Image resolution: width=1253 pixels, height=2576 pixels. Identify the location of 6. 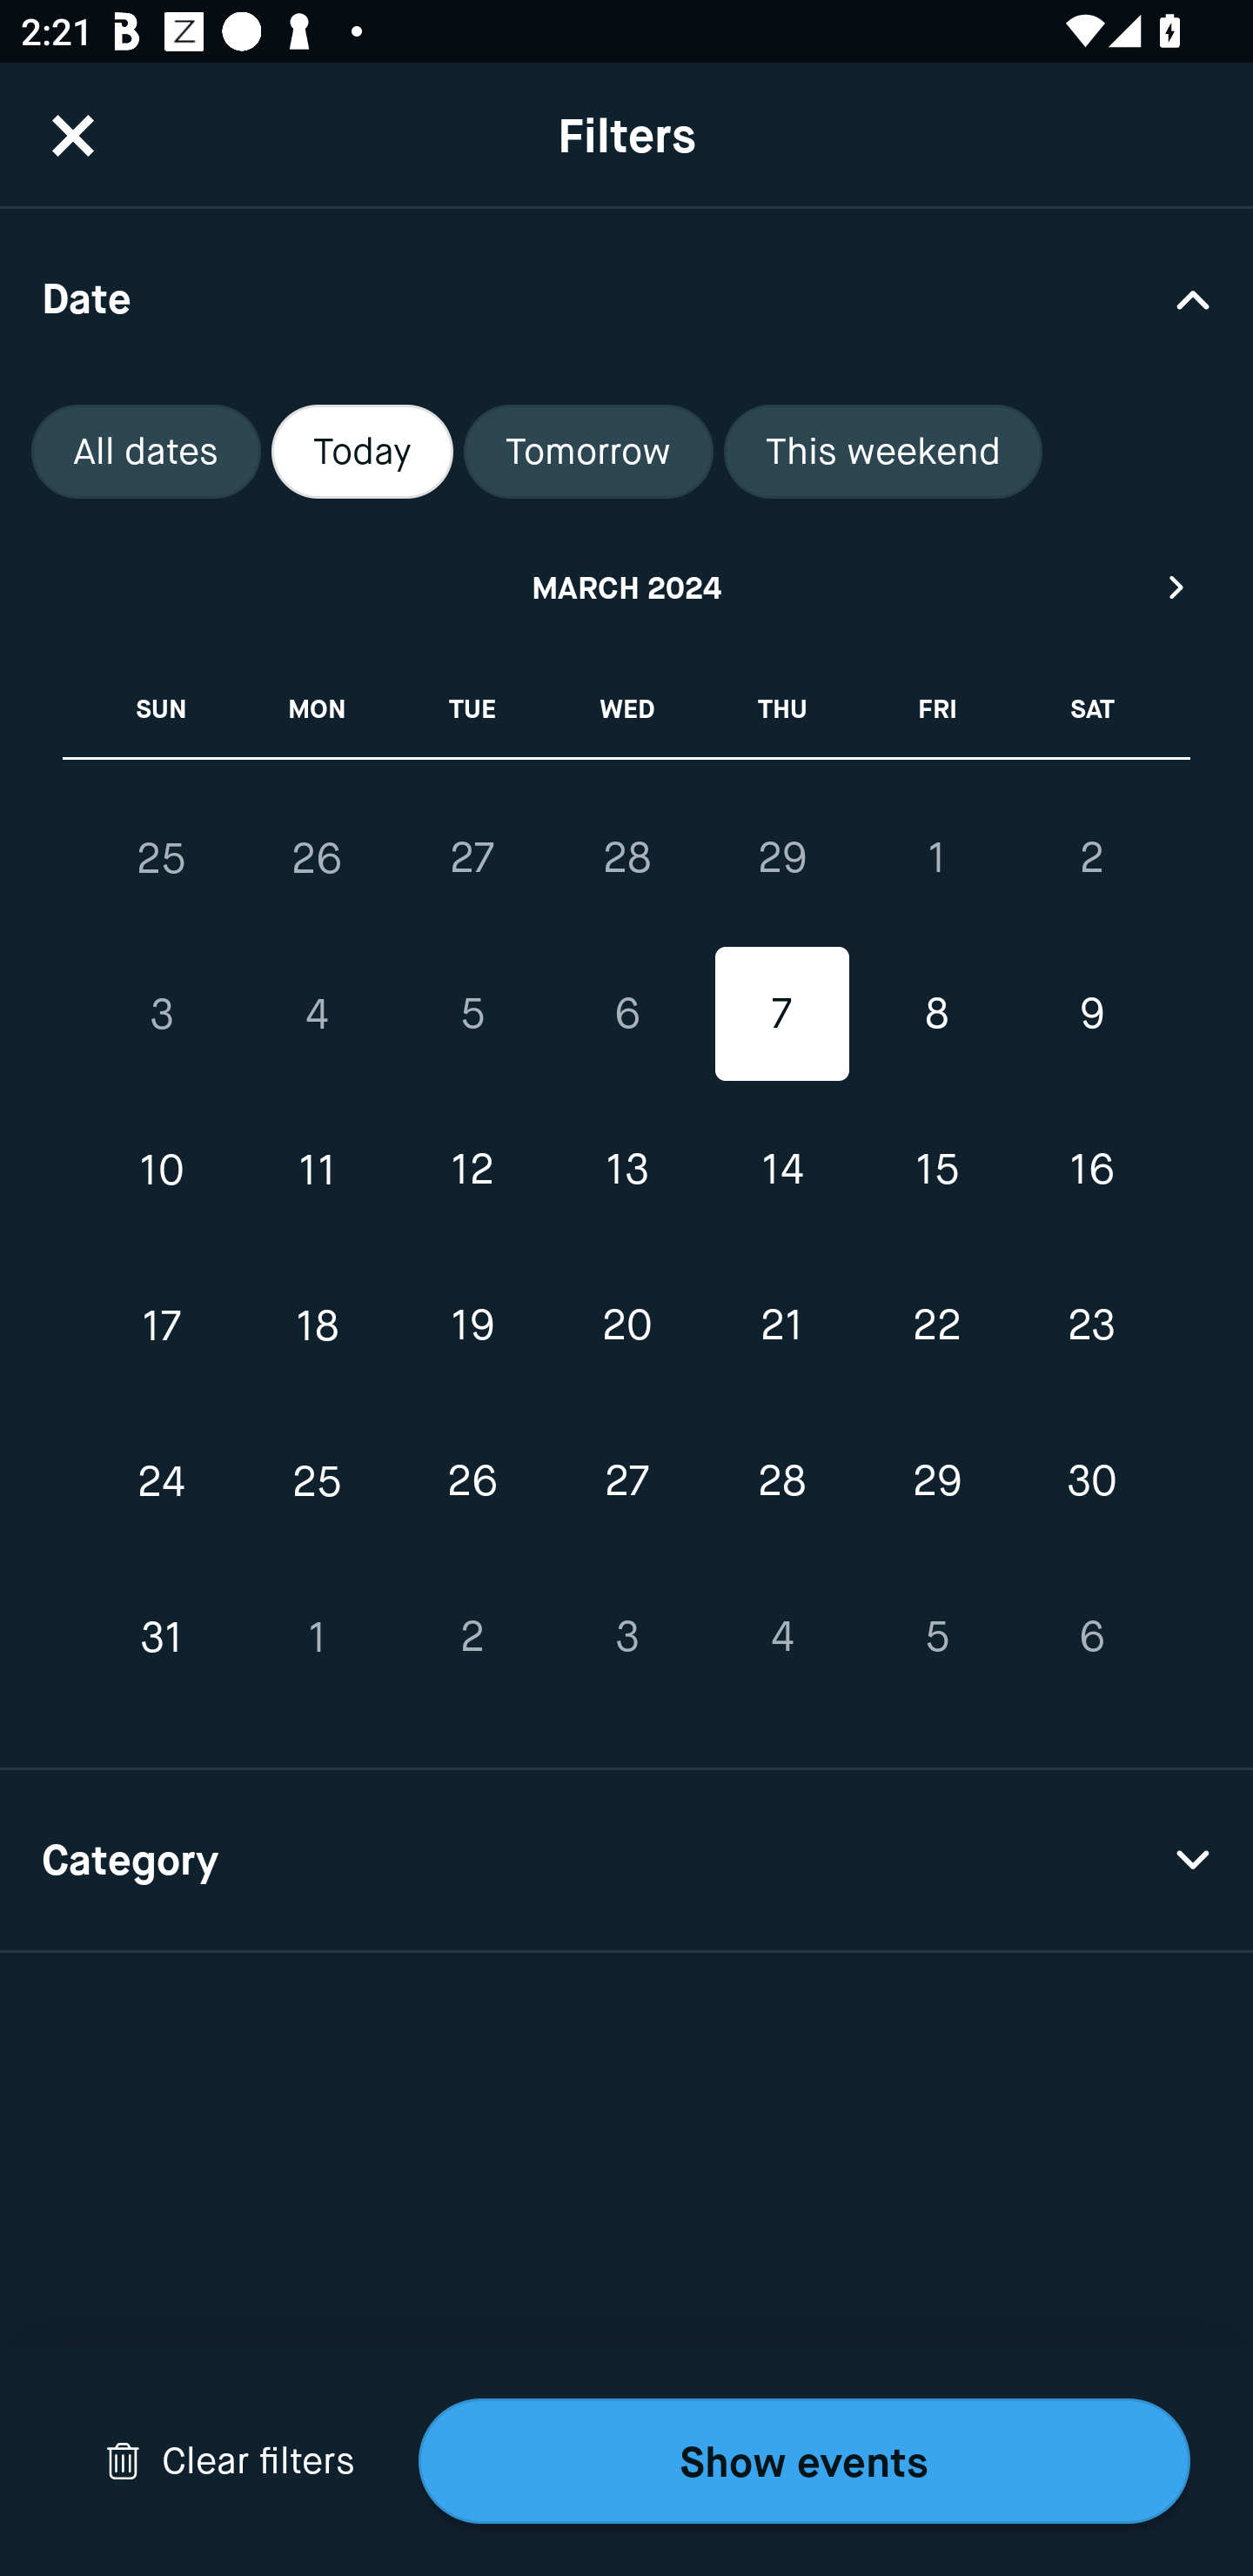
(1091, 1636).